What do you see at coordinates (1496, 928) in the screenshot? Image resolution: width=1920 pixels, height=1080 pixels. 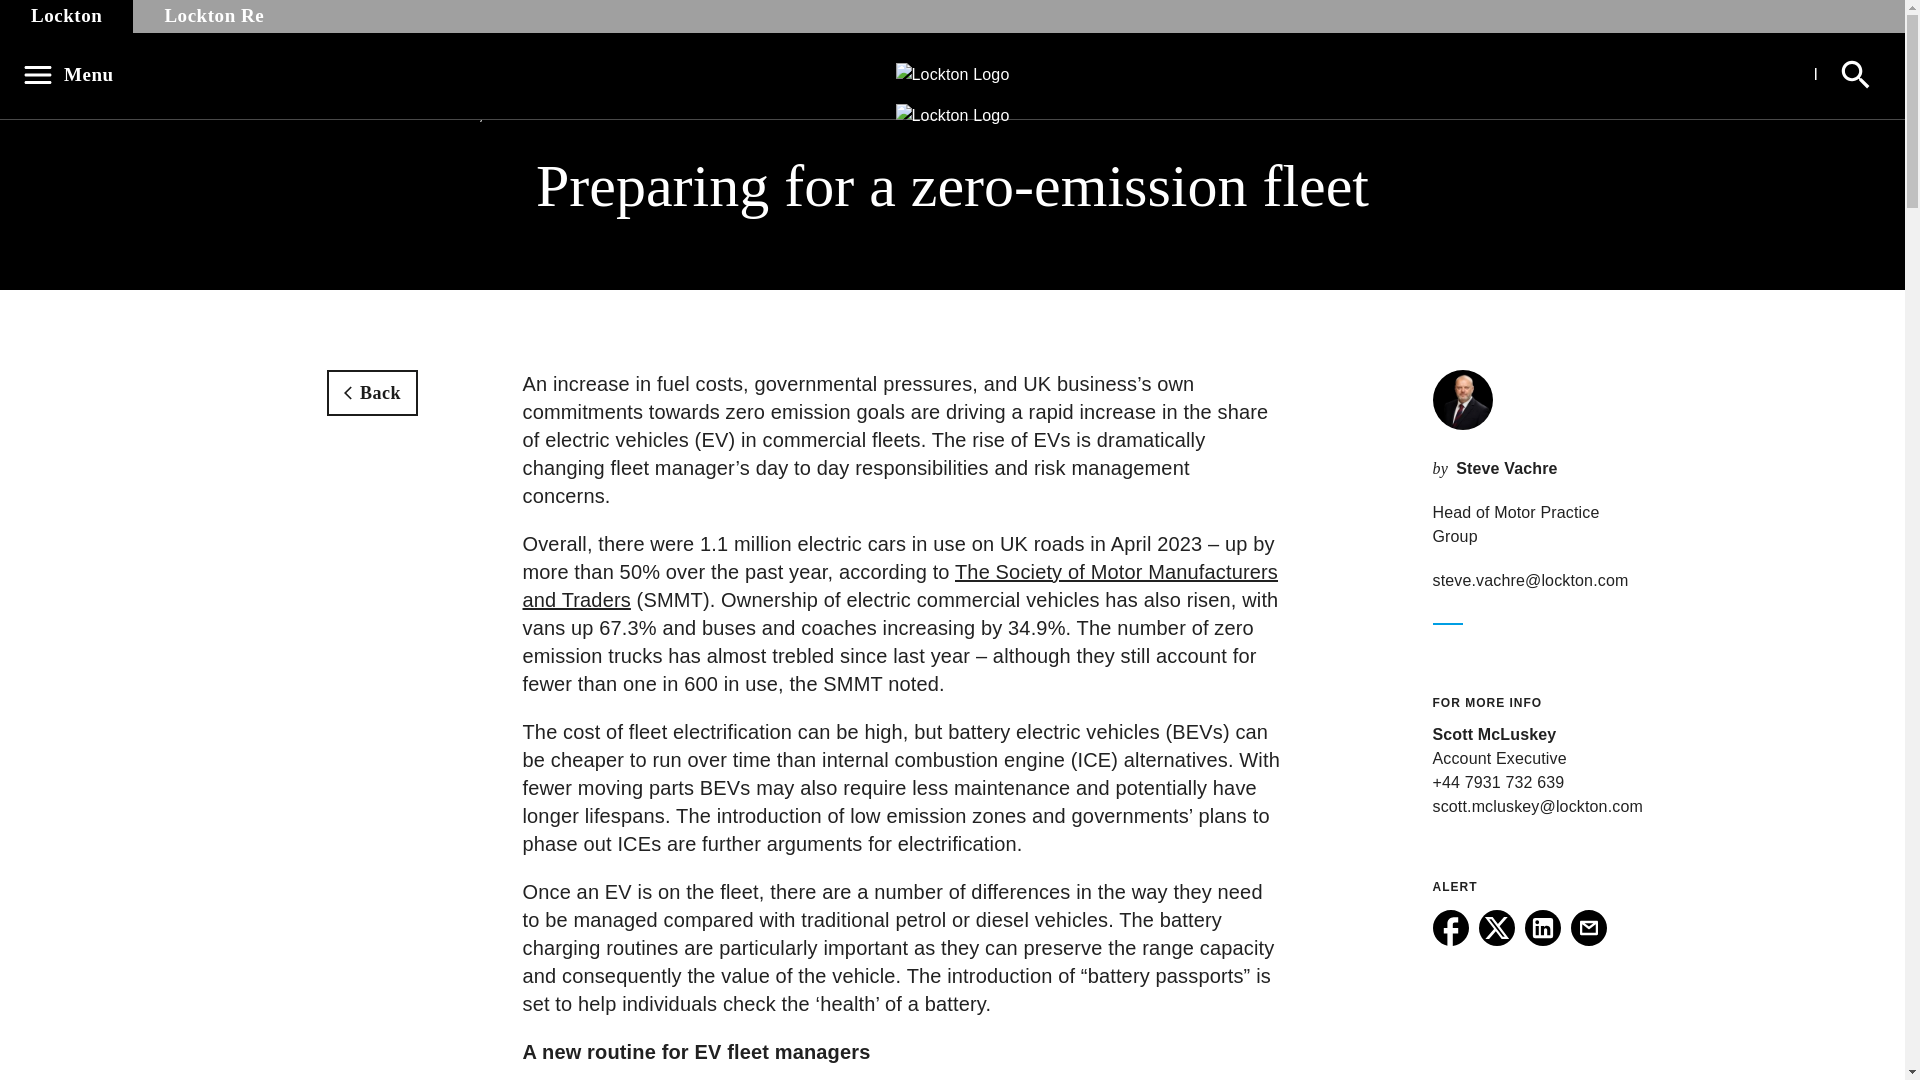 I see `undefinedTwitter` at bounding box center [1496, 928].